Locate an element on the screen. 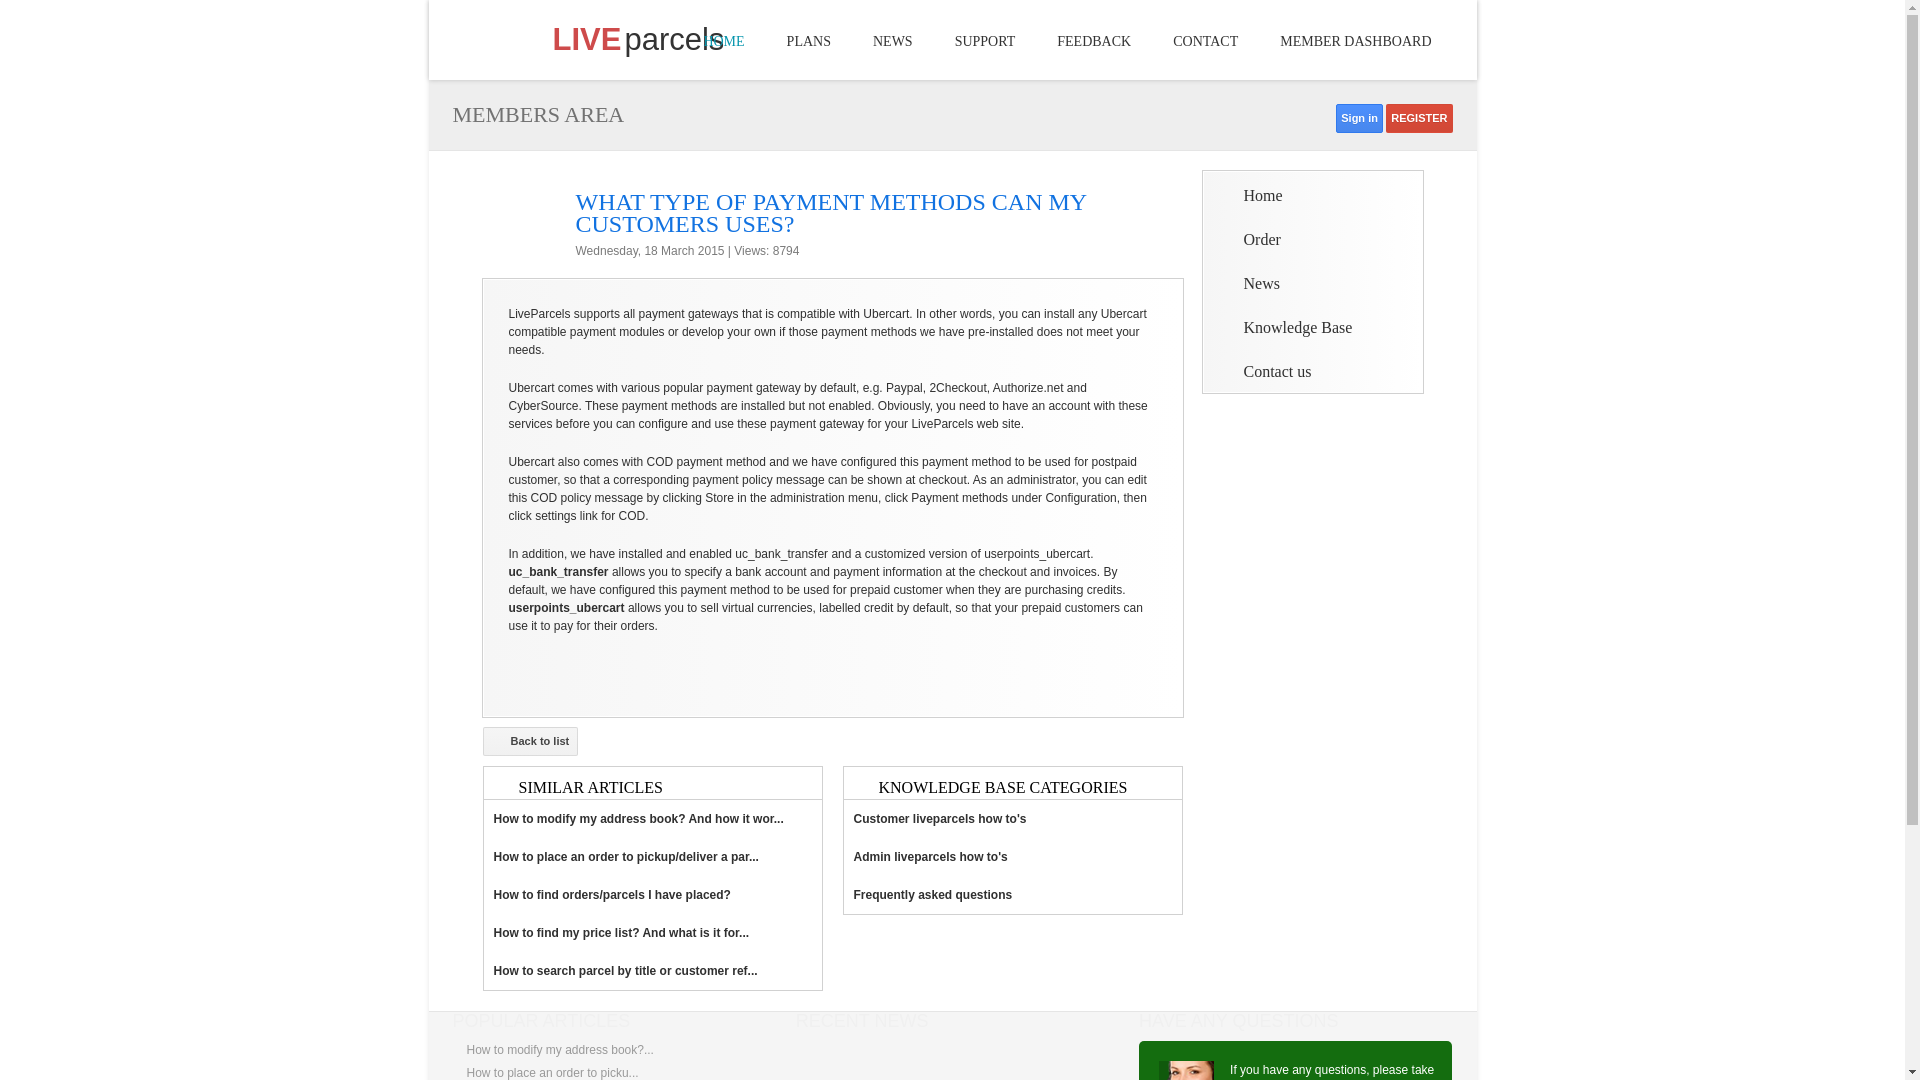 The height and width of the screenshot is (1080, 1920). CONTACT is located at coordinates (1205, 39).